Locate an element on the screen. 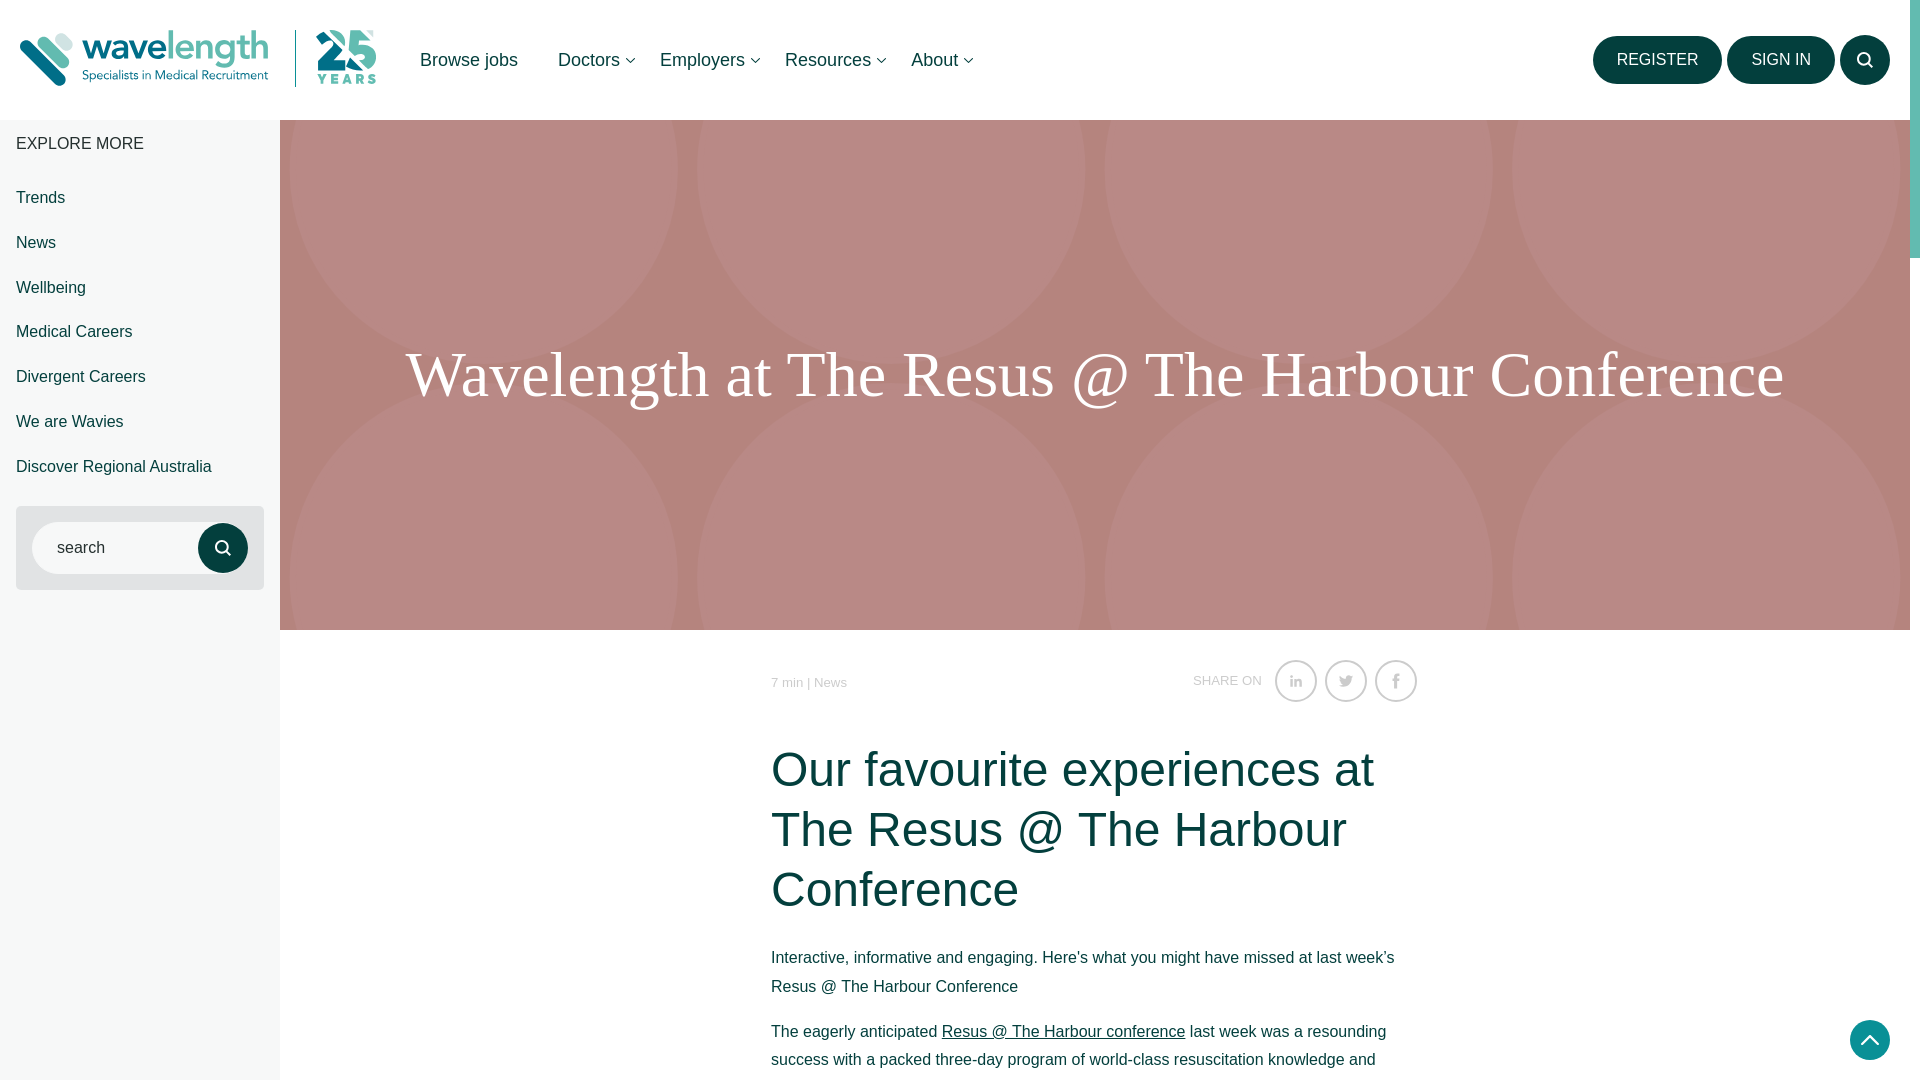  Visit our homepage is located at coordinates (144, 61).